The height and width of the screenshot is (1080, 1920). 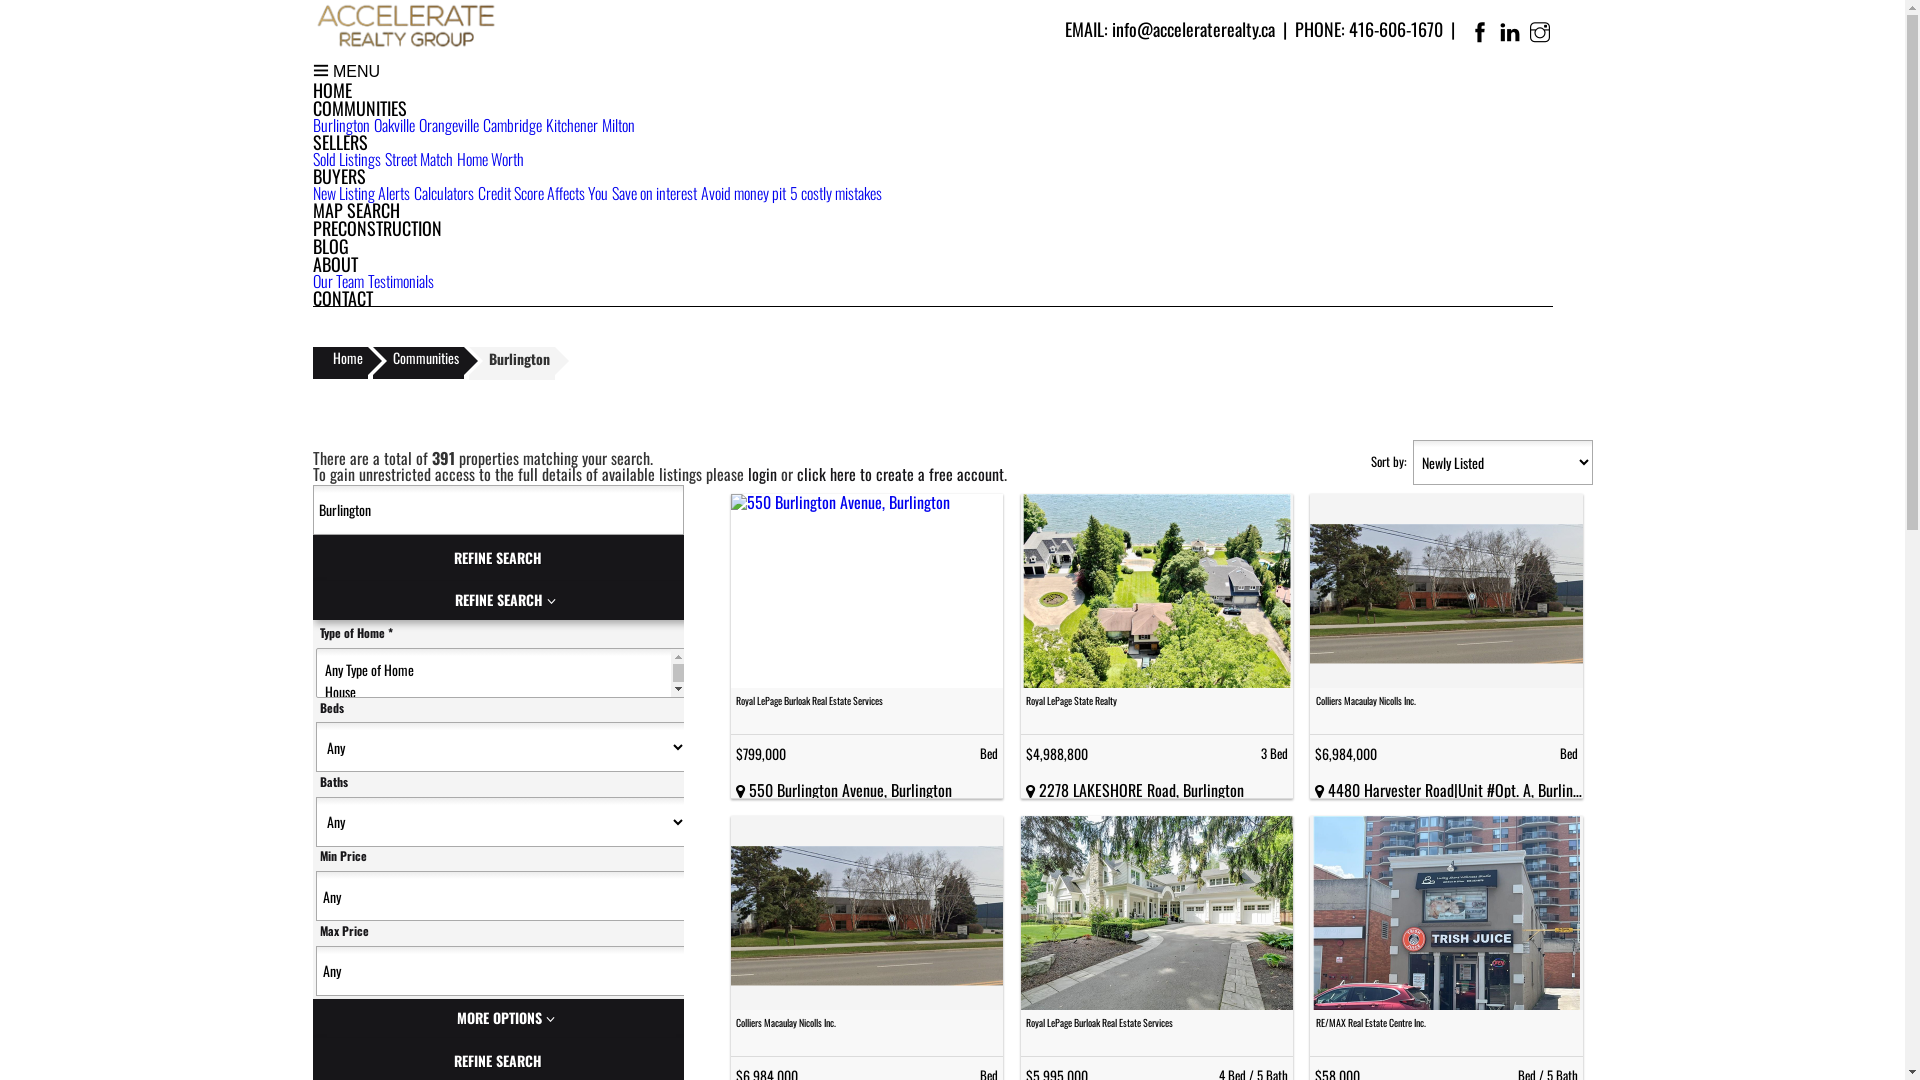 What do you see at coordinates (512, 125) in the screenshot?
I see `Cambridge` at bounding box center [512, 125].